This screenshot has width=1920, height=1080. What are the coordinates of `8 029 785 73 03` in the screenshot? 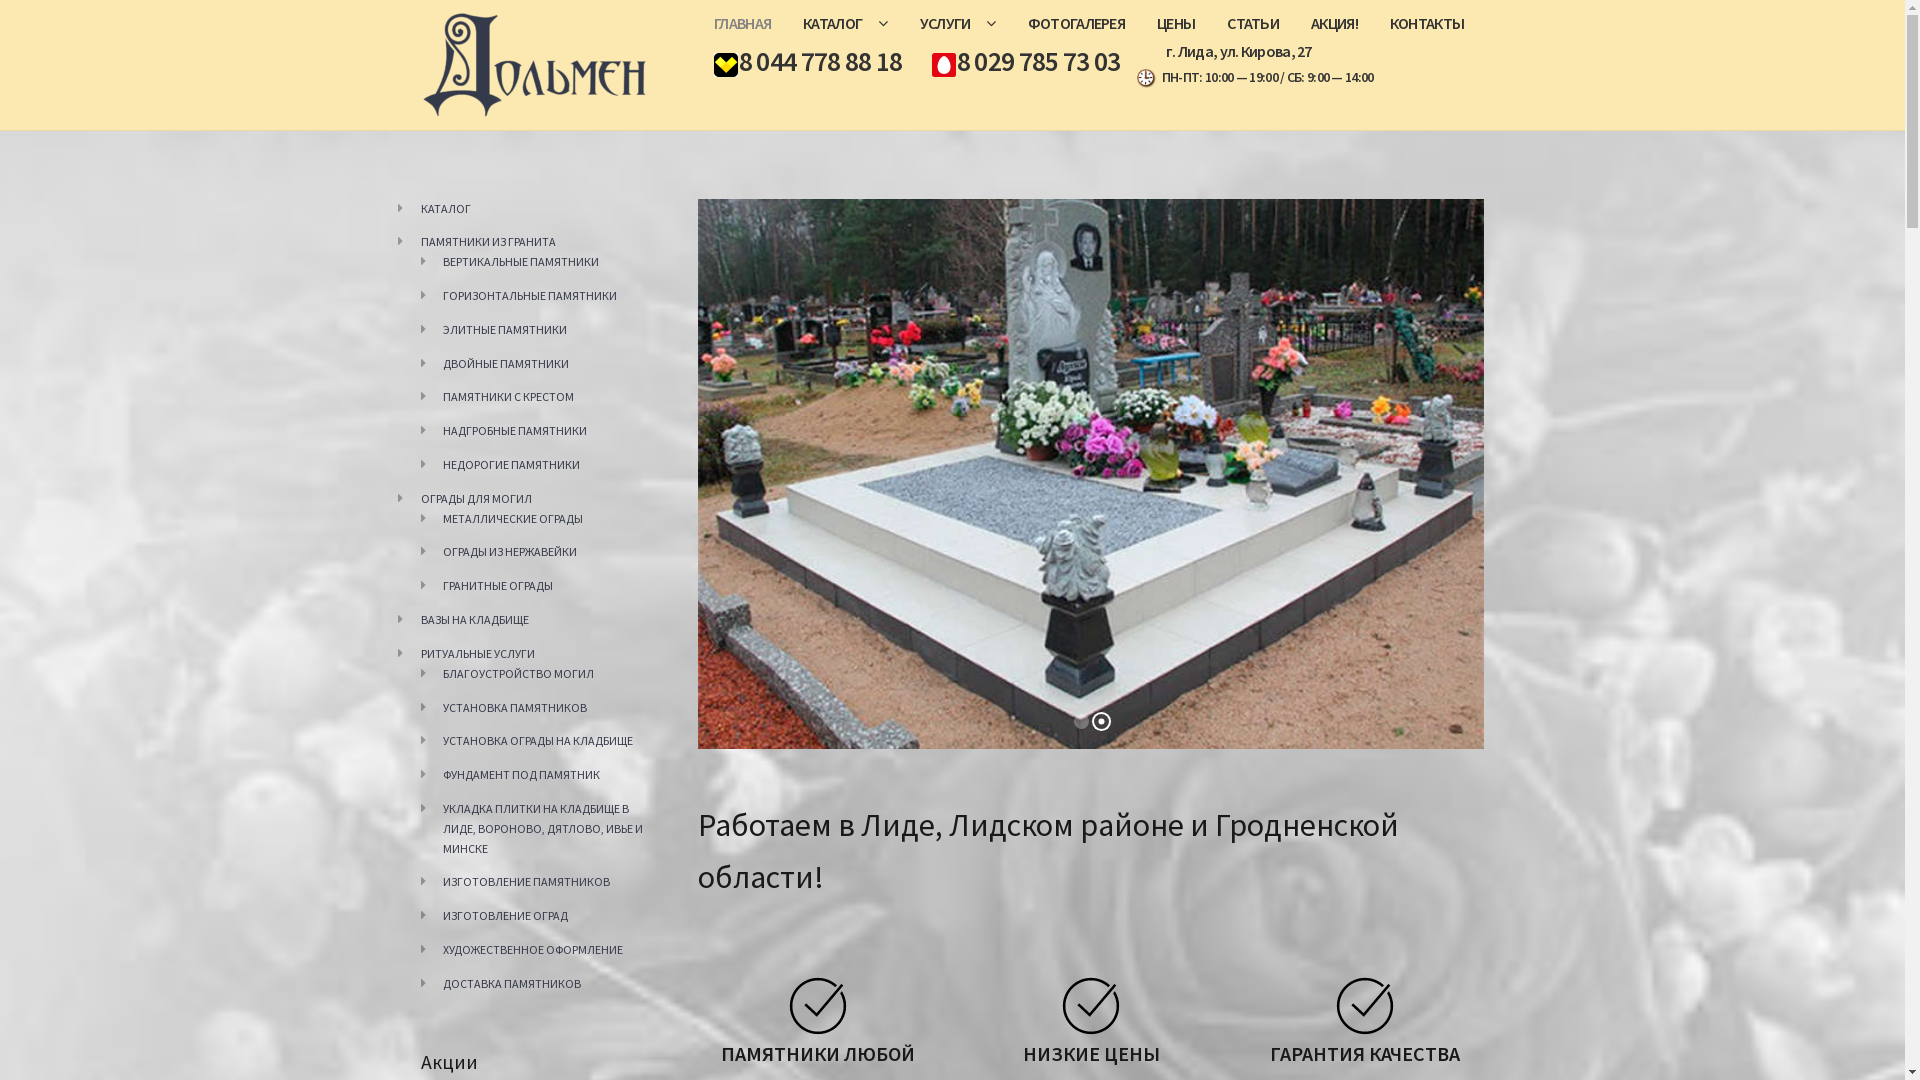 It's located at (1025, 62).